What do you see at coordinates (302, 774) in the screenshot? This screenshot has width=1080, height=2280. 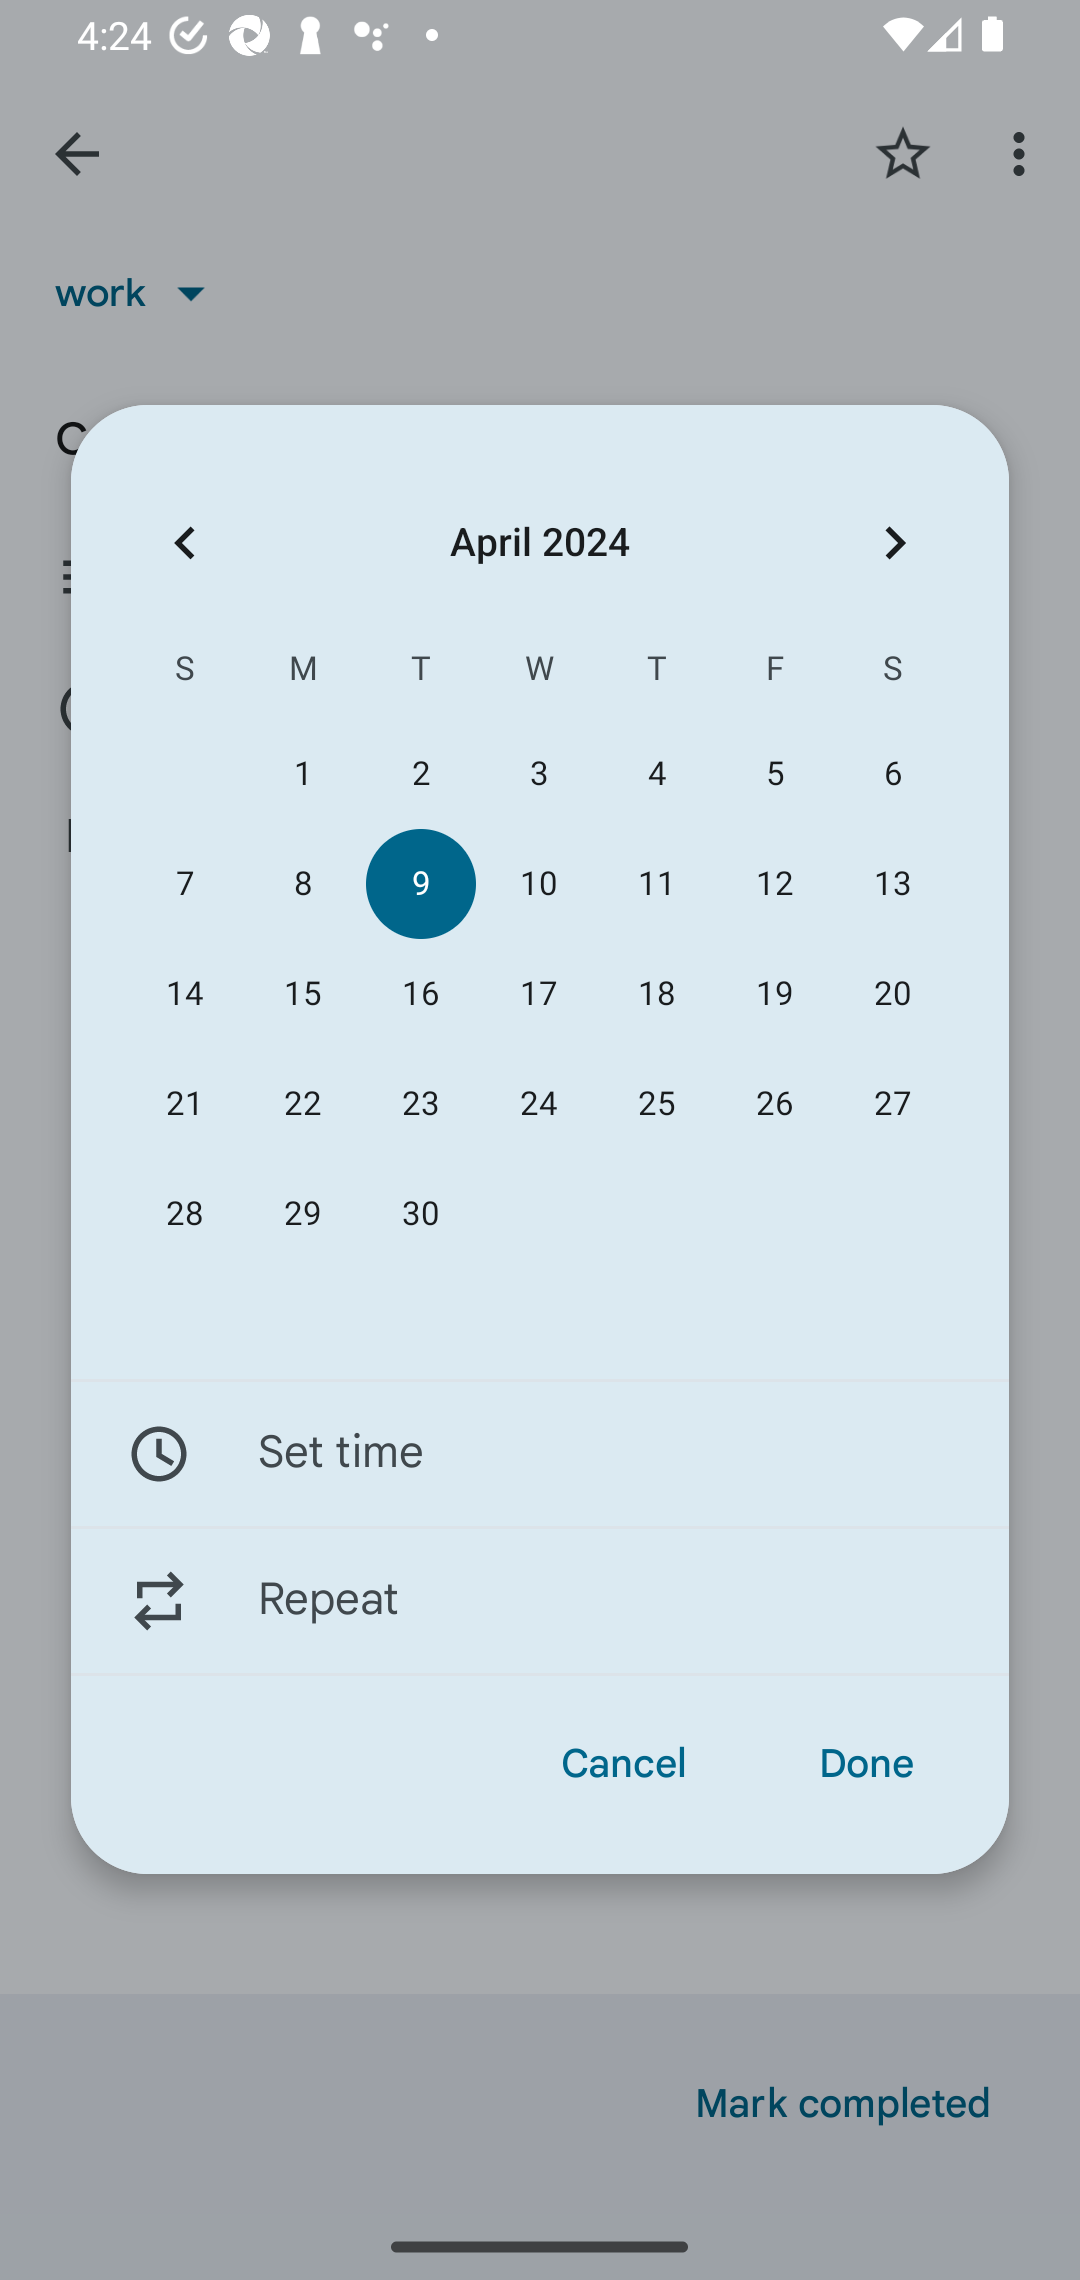 I see `1 01 April 2024` at bounding box center [302, 774].